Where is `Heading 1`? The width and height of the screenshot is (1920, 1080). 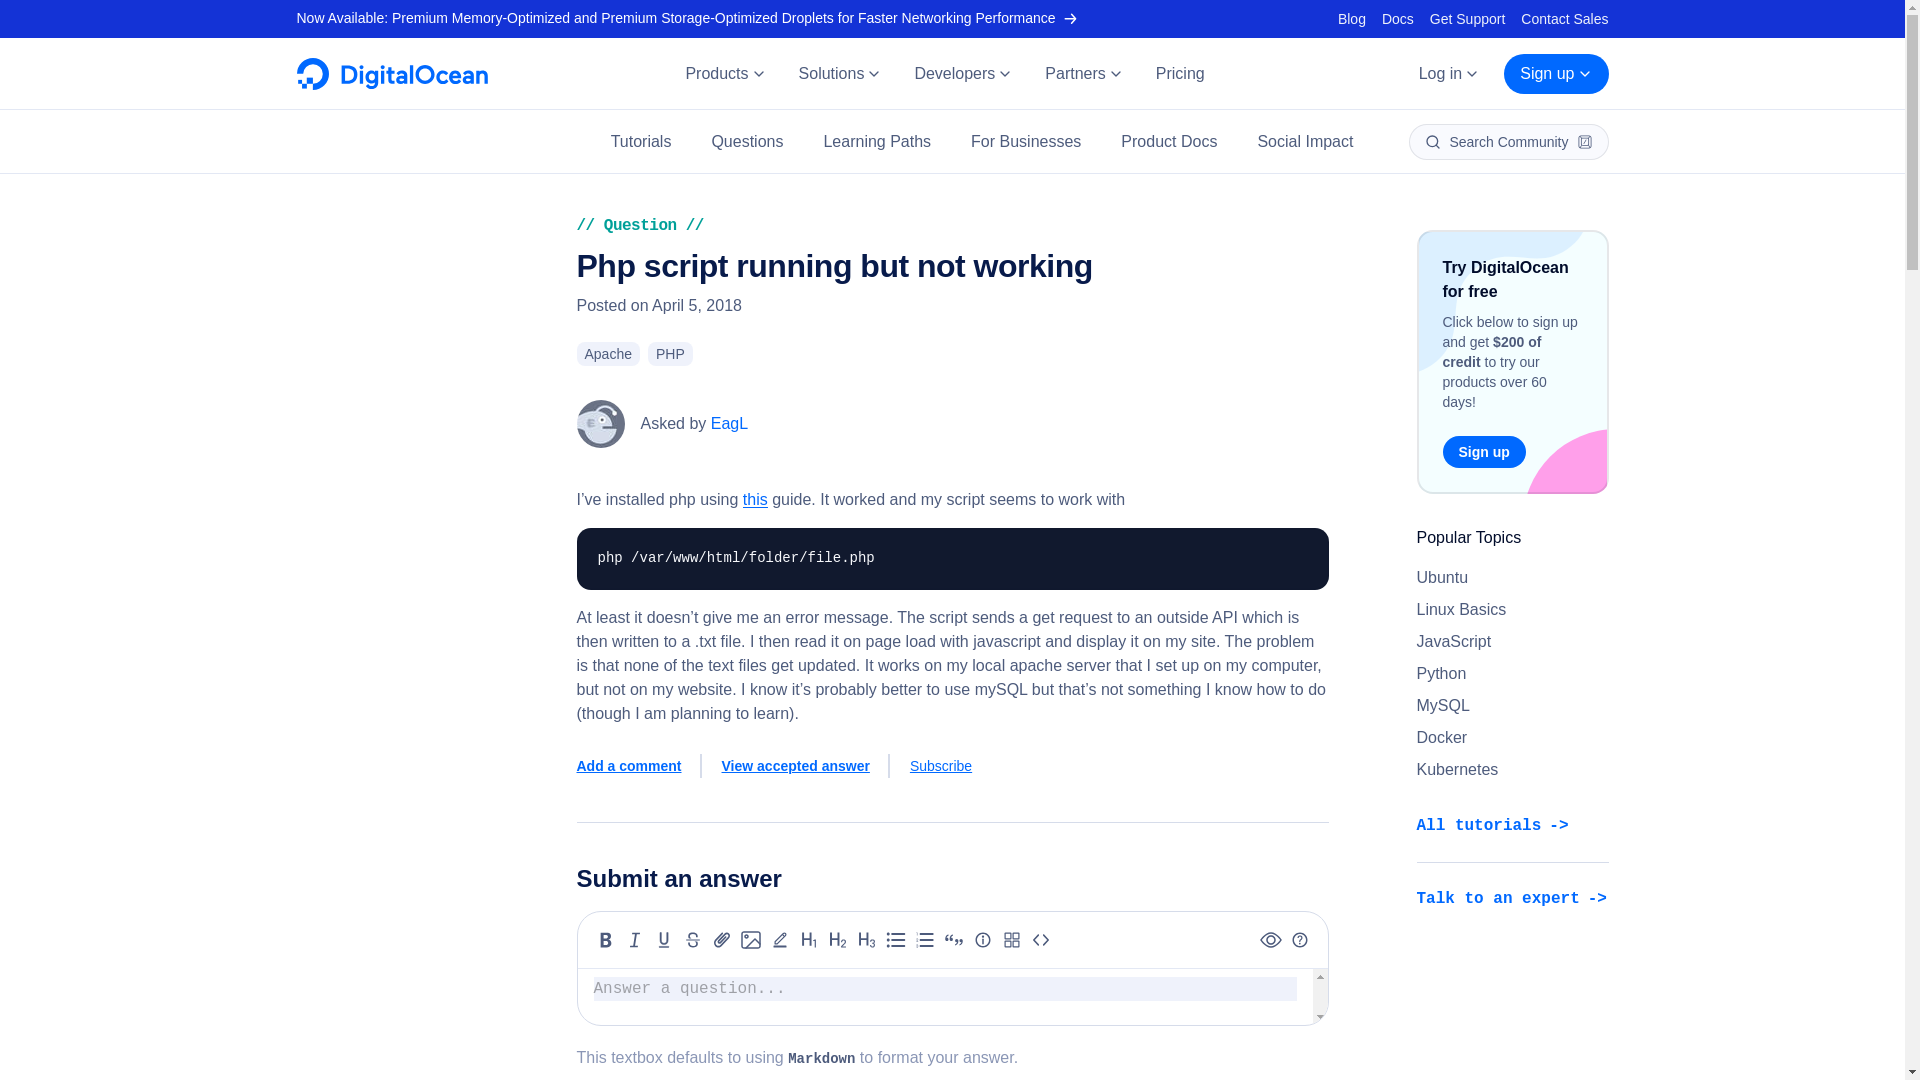 Heading 1 is located at coordinates (808, 939).